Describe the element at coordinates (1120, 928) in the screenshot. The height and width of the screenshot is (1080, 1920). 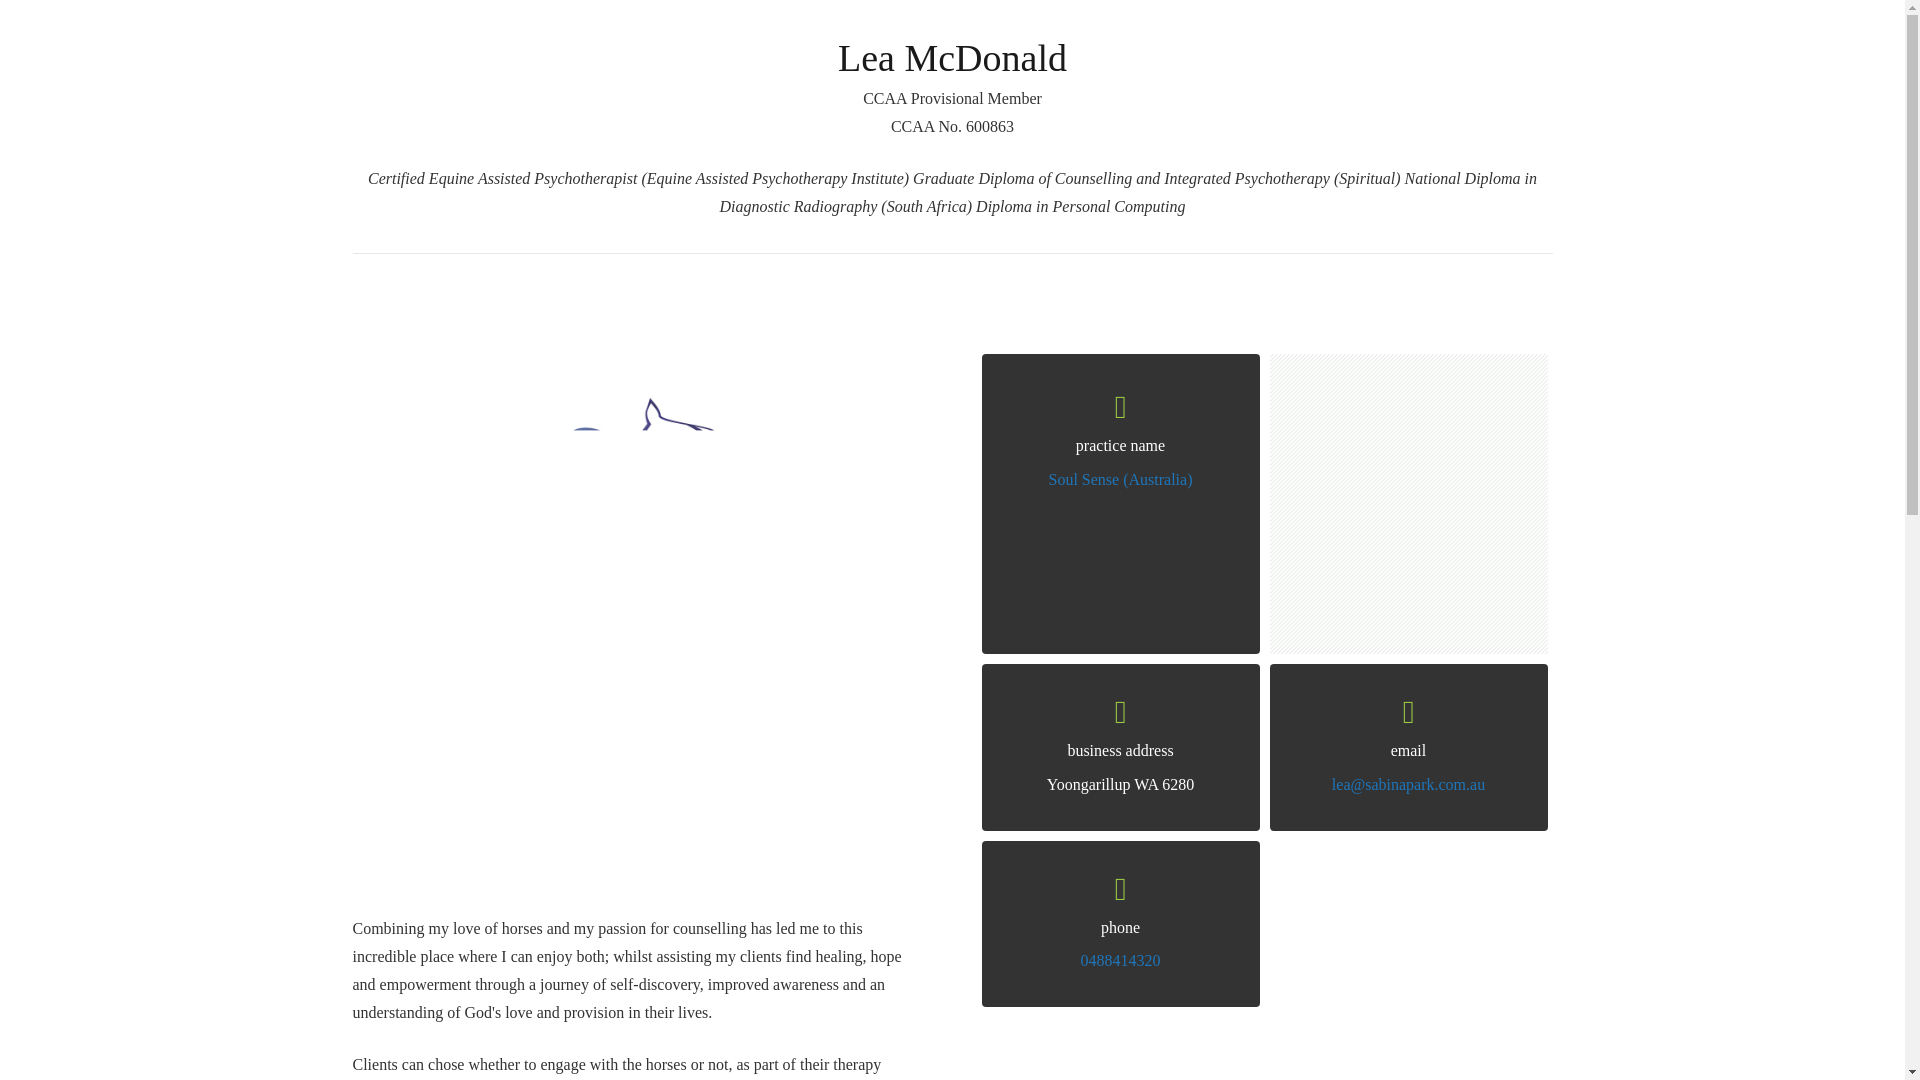
I see `phone` at that location.